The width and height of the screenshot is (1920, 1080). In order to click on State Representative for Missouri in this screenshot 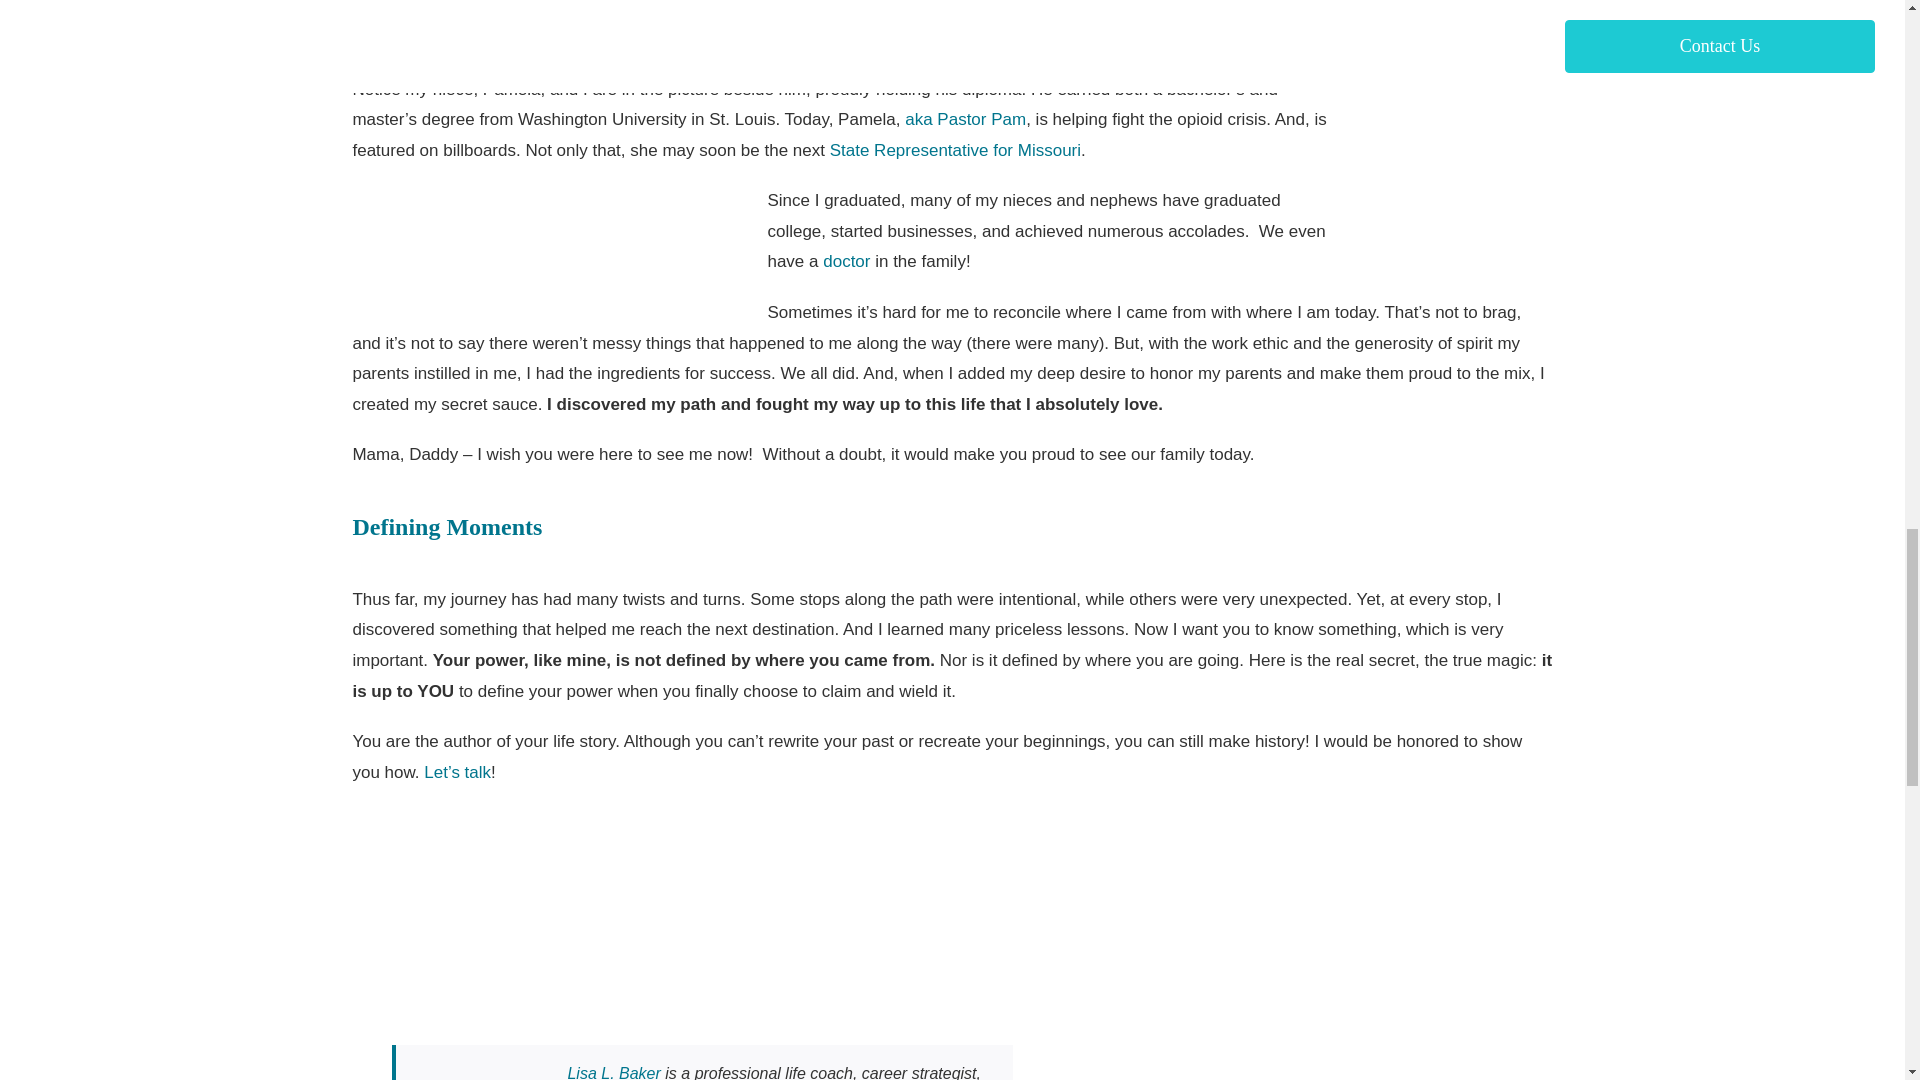, I will do `click(954, 150)`.